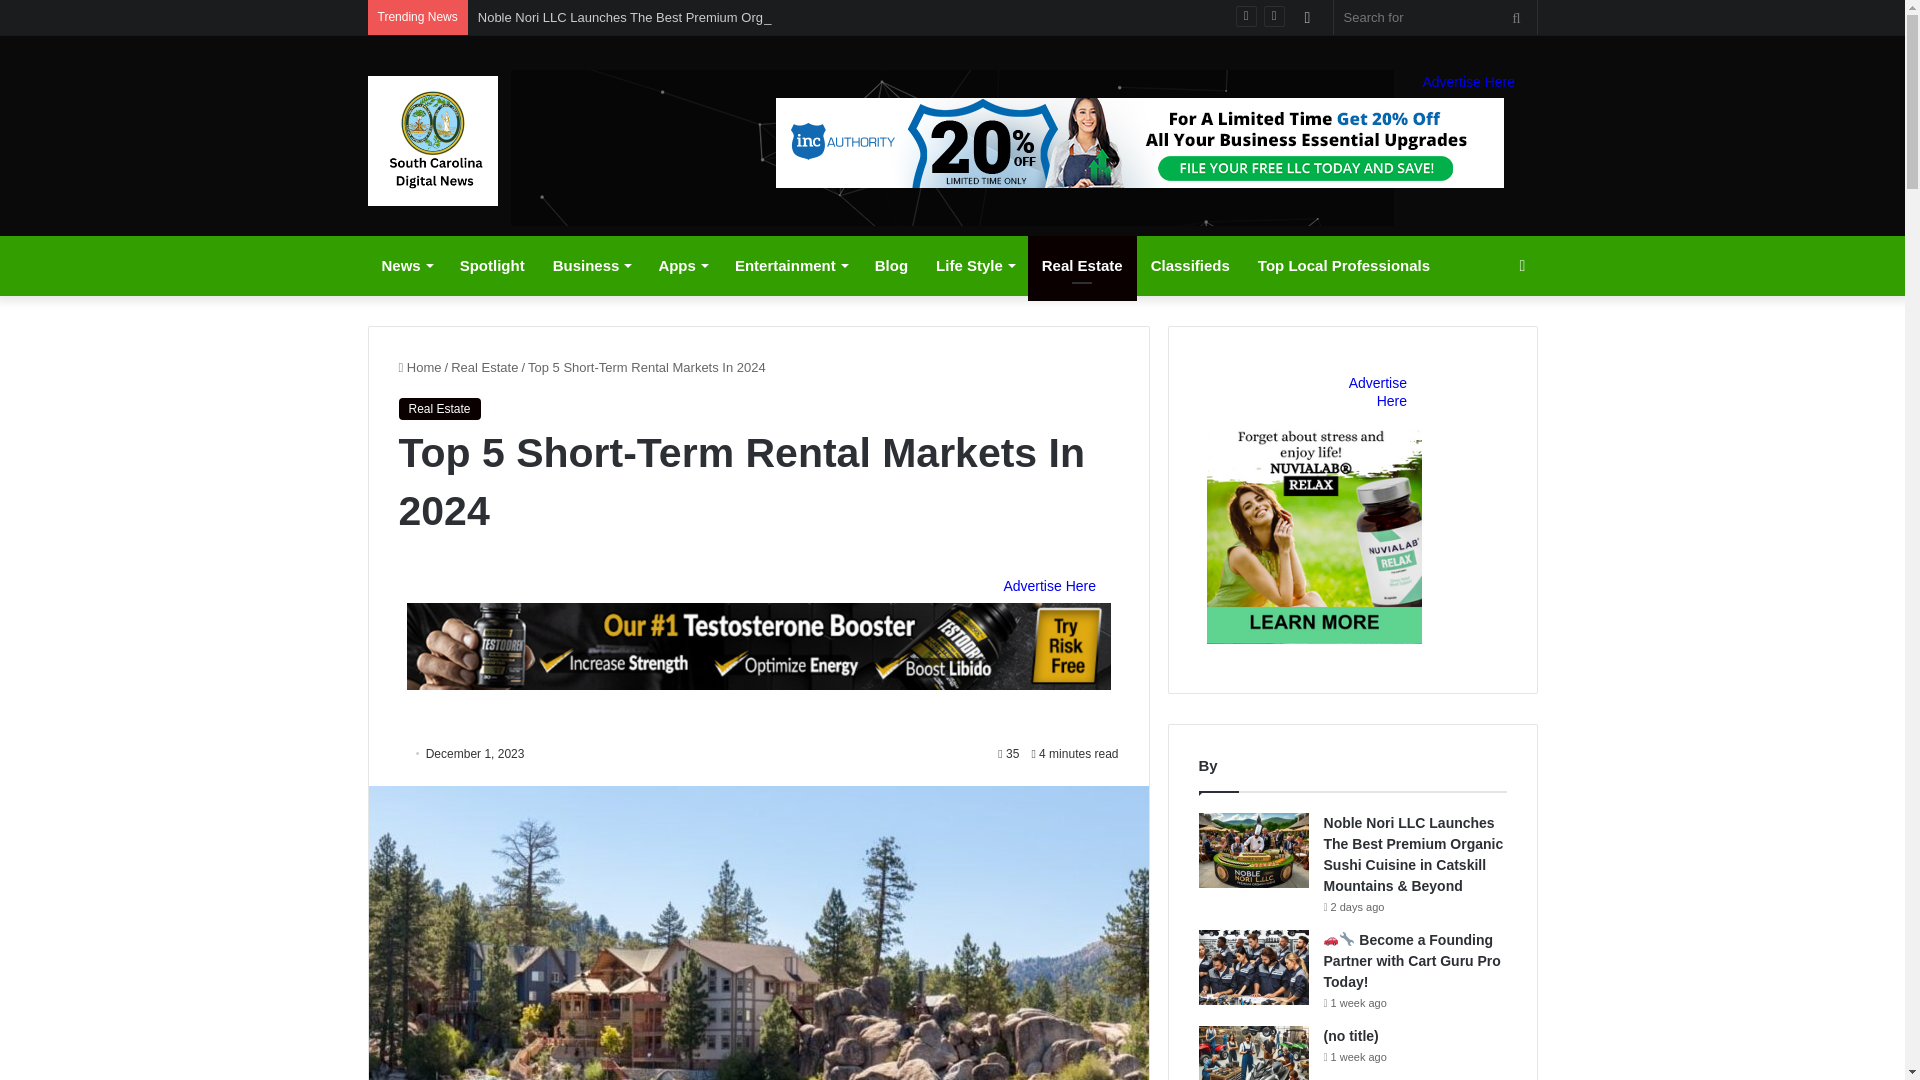 This screenshot has height=1080, width=1920. What do you see at coordinates (890, 266) in the screenshot?
I see `Blog` at bounding box center [890, 266].